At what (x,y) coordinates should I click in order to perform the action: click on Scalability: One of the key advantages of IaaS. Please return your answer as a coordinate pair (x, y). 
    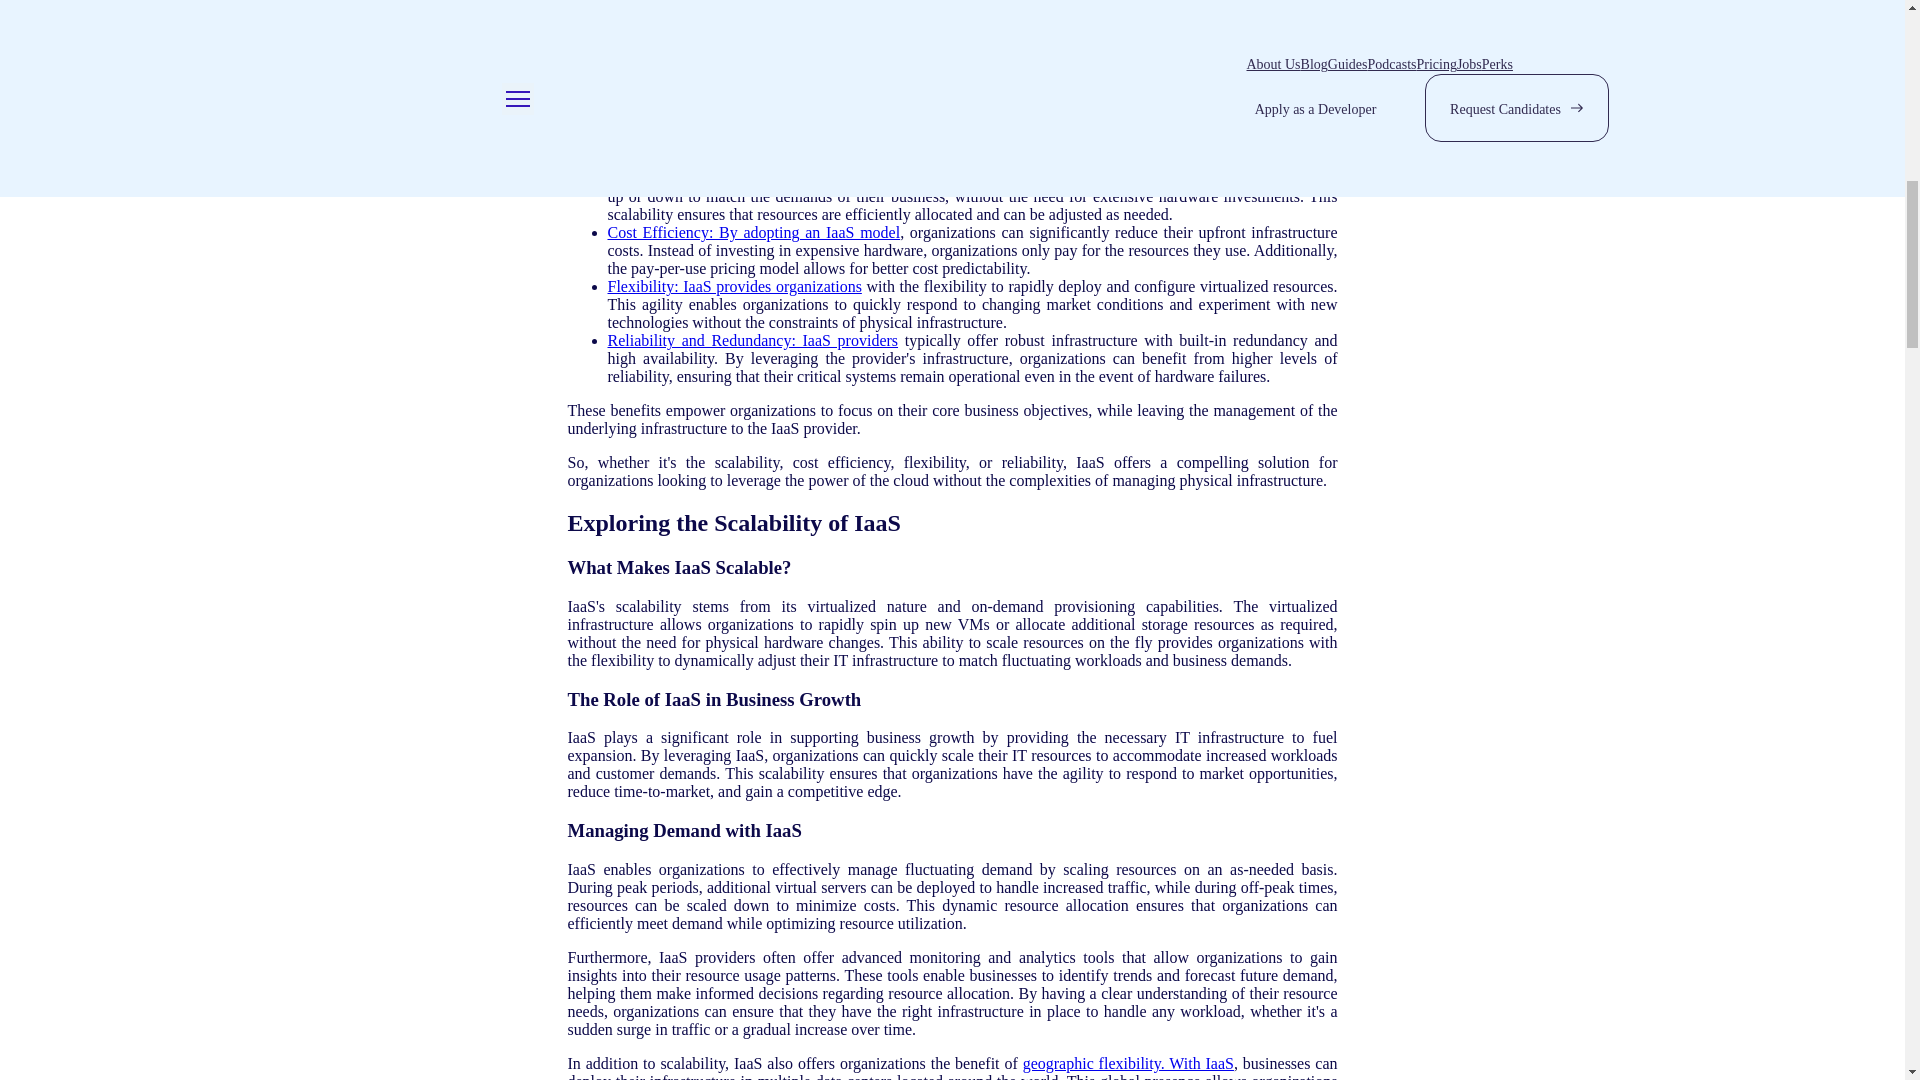
    Looking at the image, I should click on (759, 178).